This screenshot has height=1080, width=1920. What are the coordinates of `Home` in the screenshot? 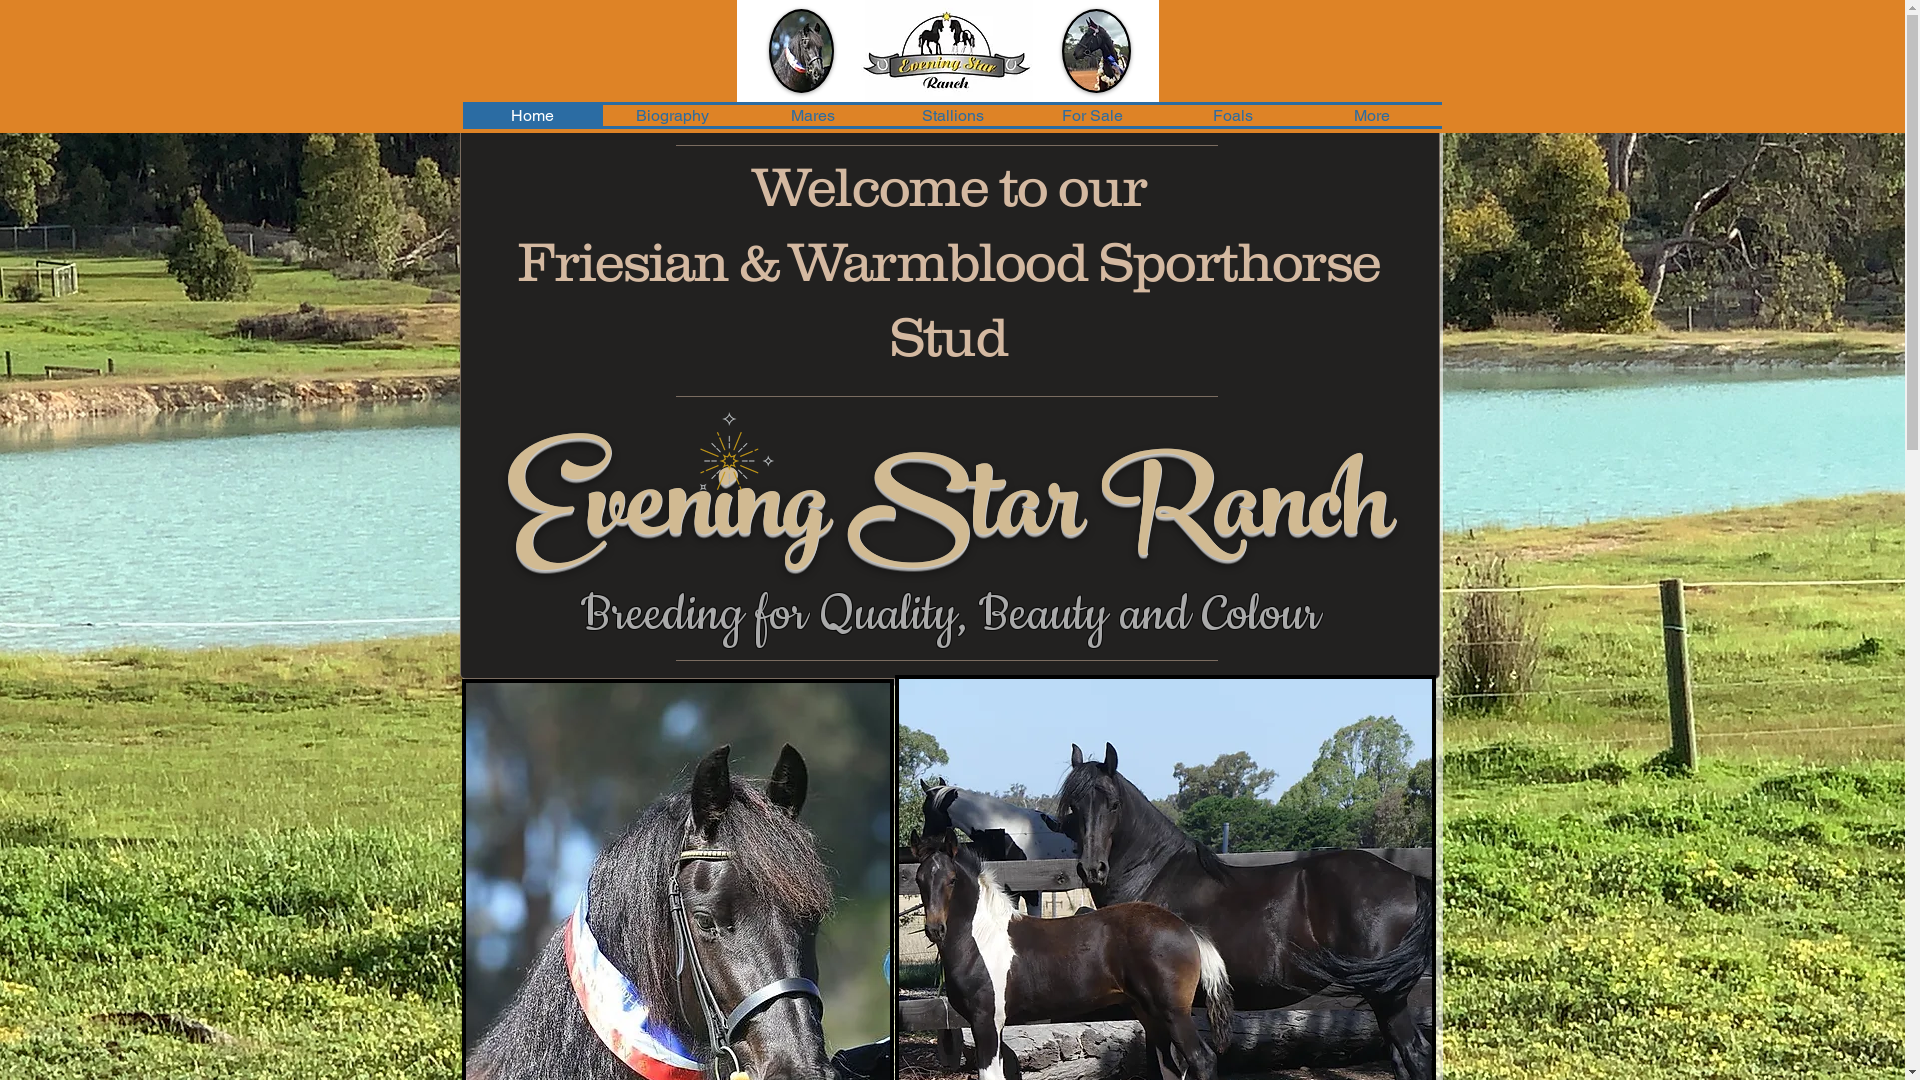 It's located at (532, 116).